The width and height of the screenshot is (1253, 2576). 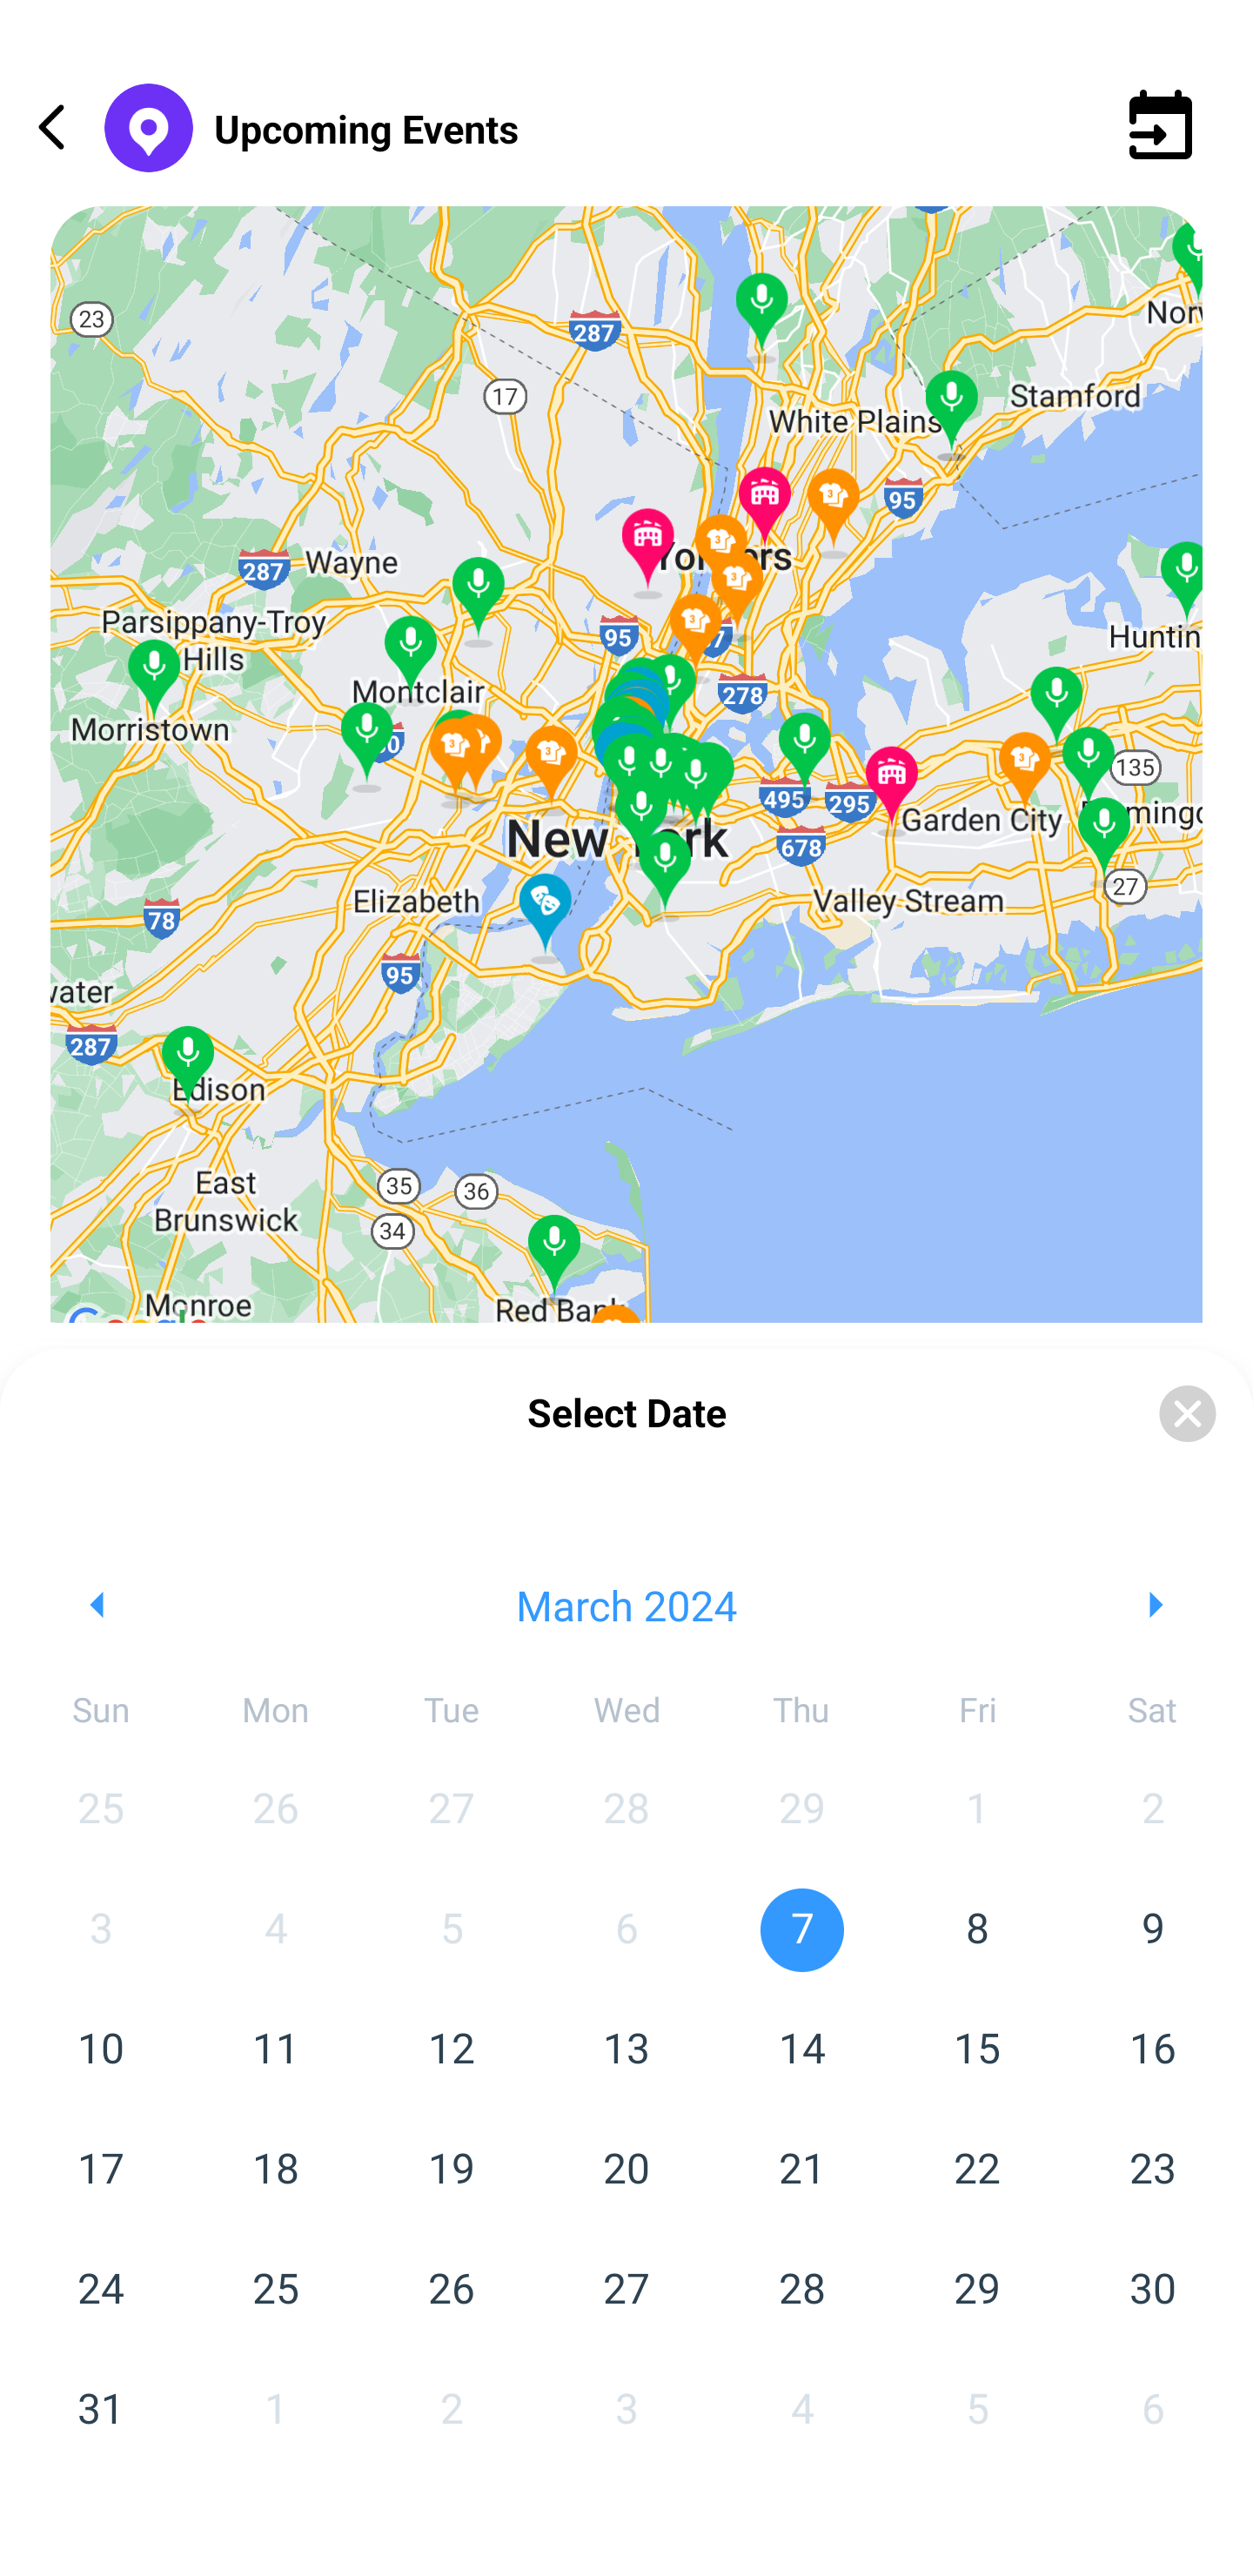 What do you see at coordinates (626, 1930) in the screenshot?
I see ` Wednesday 6 March 2024  6` at bounding box center [626, 1930].